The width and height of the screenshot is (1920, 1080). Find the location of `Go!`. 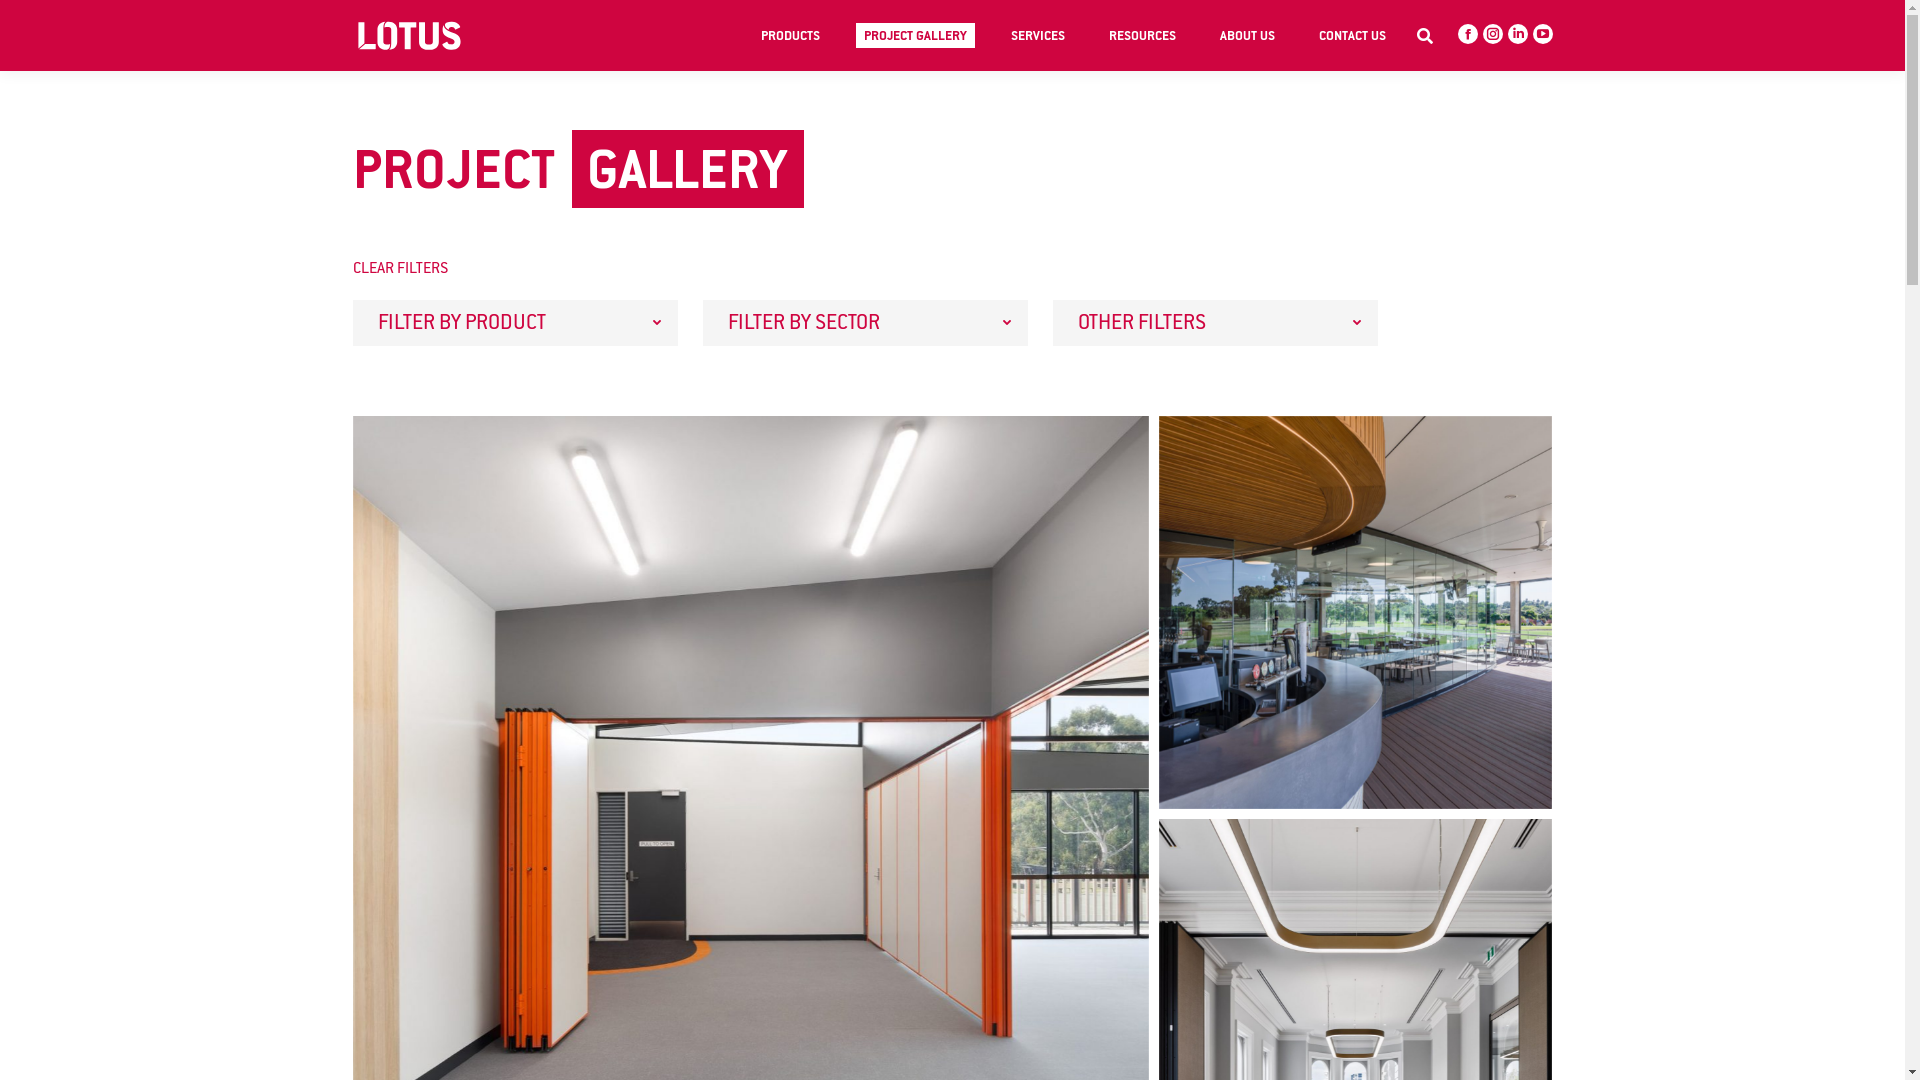

Go! is located at coordinates (50, 19).